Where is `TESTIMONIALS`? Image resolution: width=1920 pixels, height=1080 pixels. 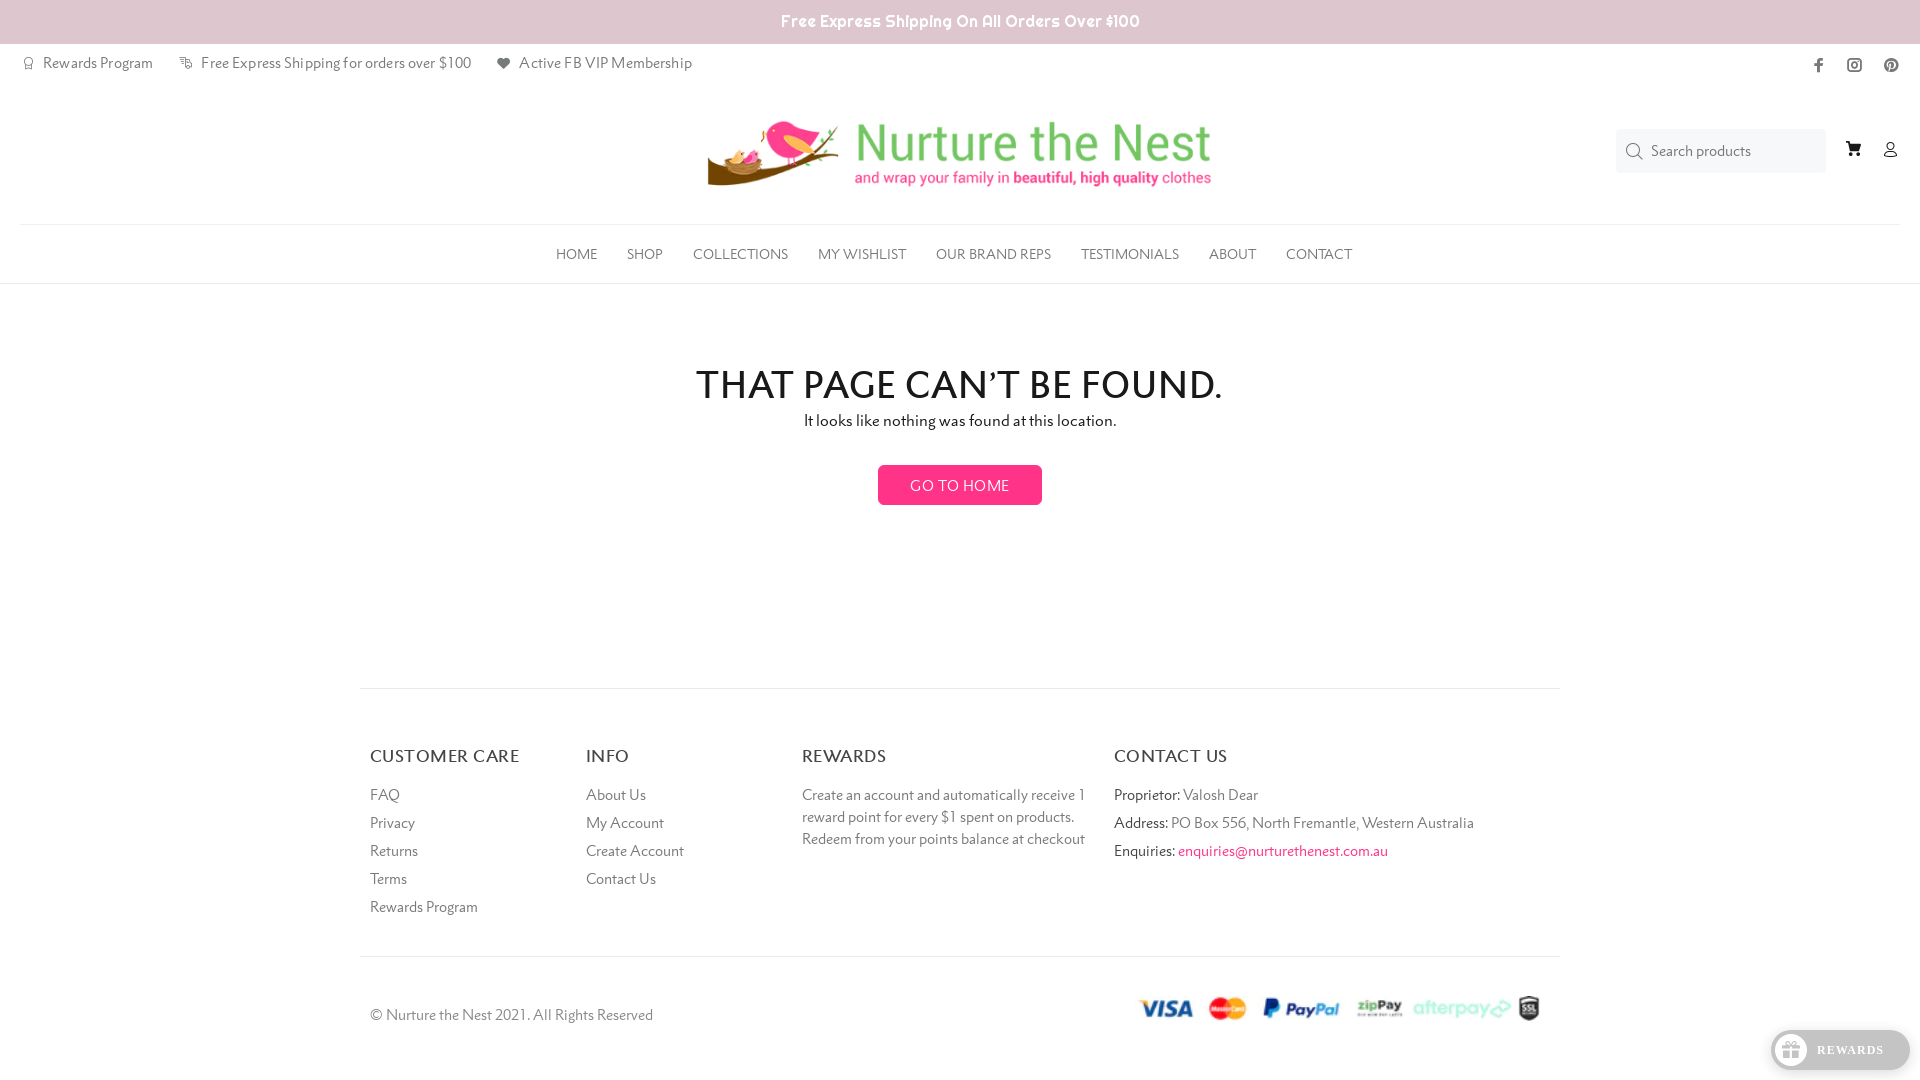 TESTIMONIALS is located at coordinates (1130, 249).